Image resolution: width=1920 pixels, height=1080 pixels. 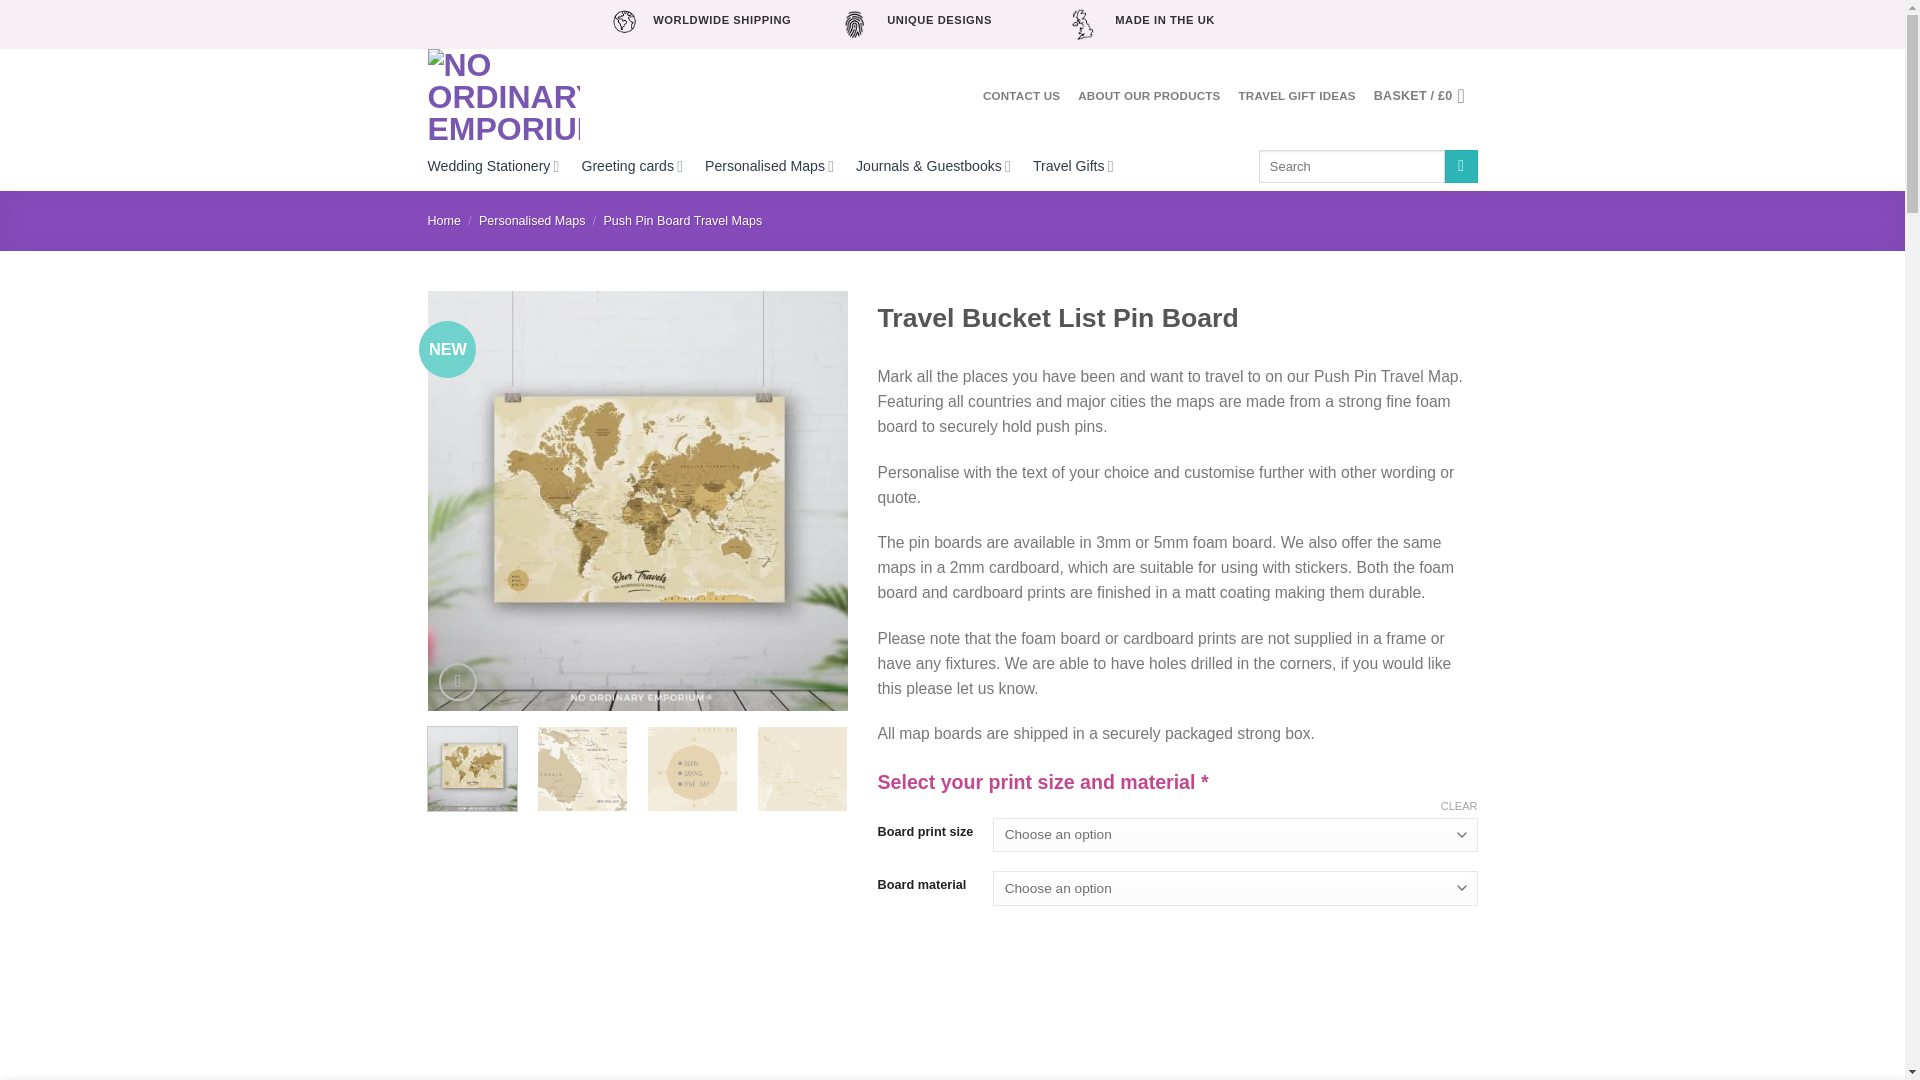 What do you see at coordinates (1021, 96) in the screenshot?
I see `CONTACT US` at bounding box center [1021, 96].